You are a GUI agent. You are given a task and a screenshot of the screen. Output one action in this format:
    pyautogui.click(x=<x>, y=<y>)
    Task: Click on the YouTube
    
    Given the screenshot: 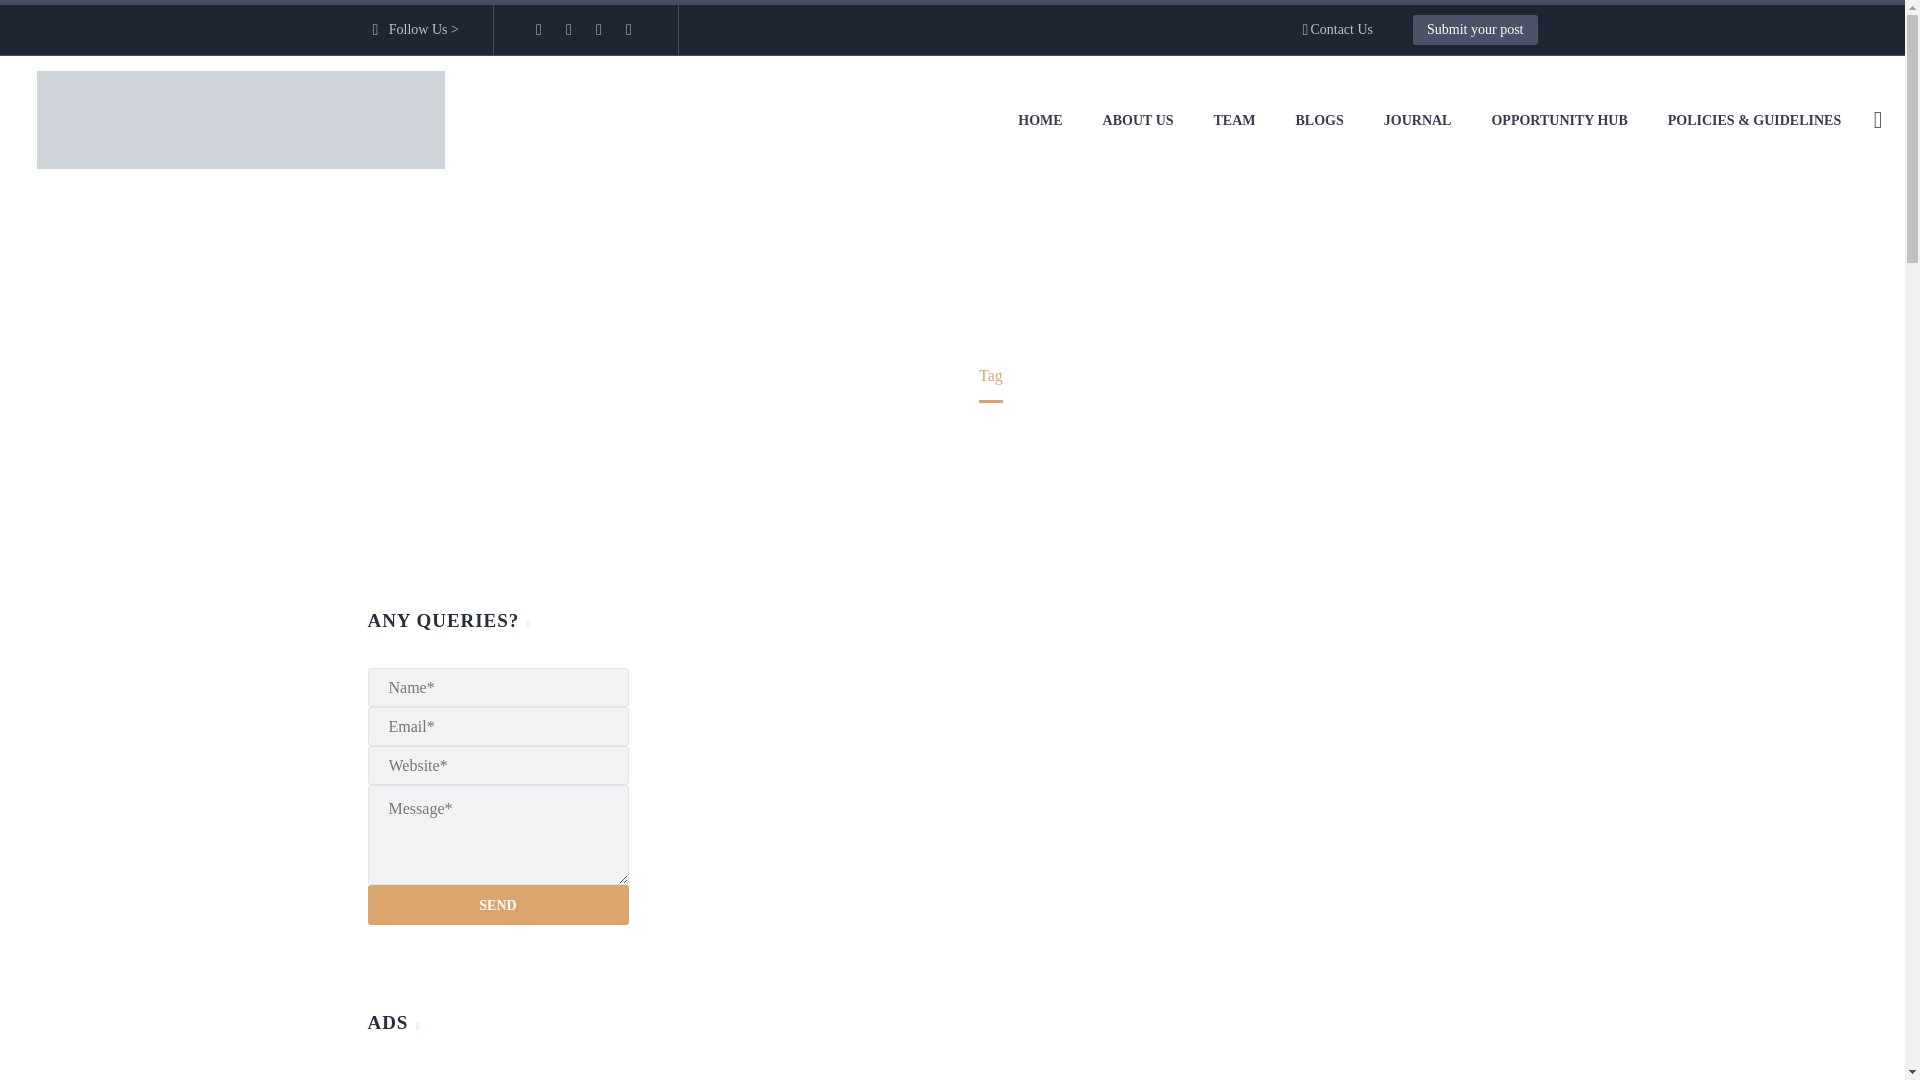 What is the action you would take?
    pyautogui.click(x=628, y=29)
    